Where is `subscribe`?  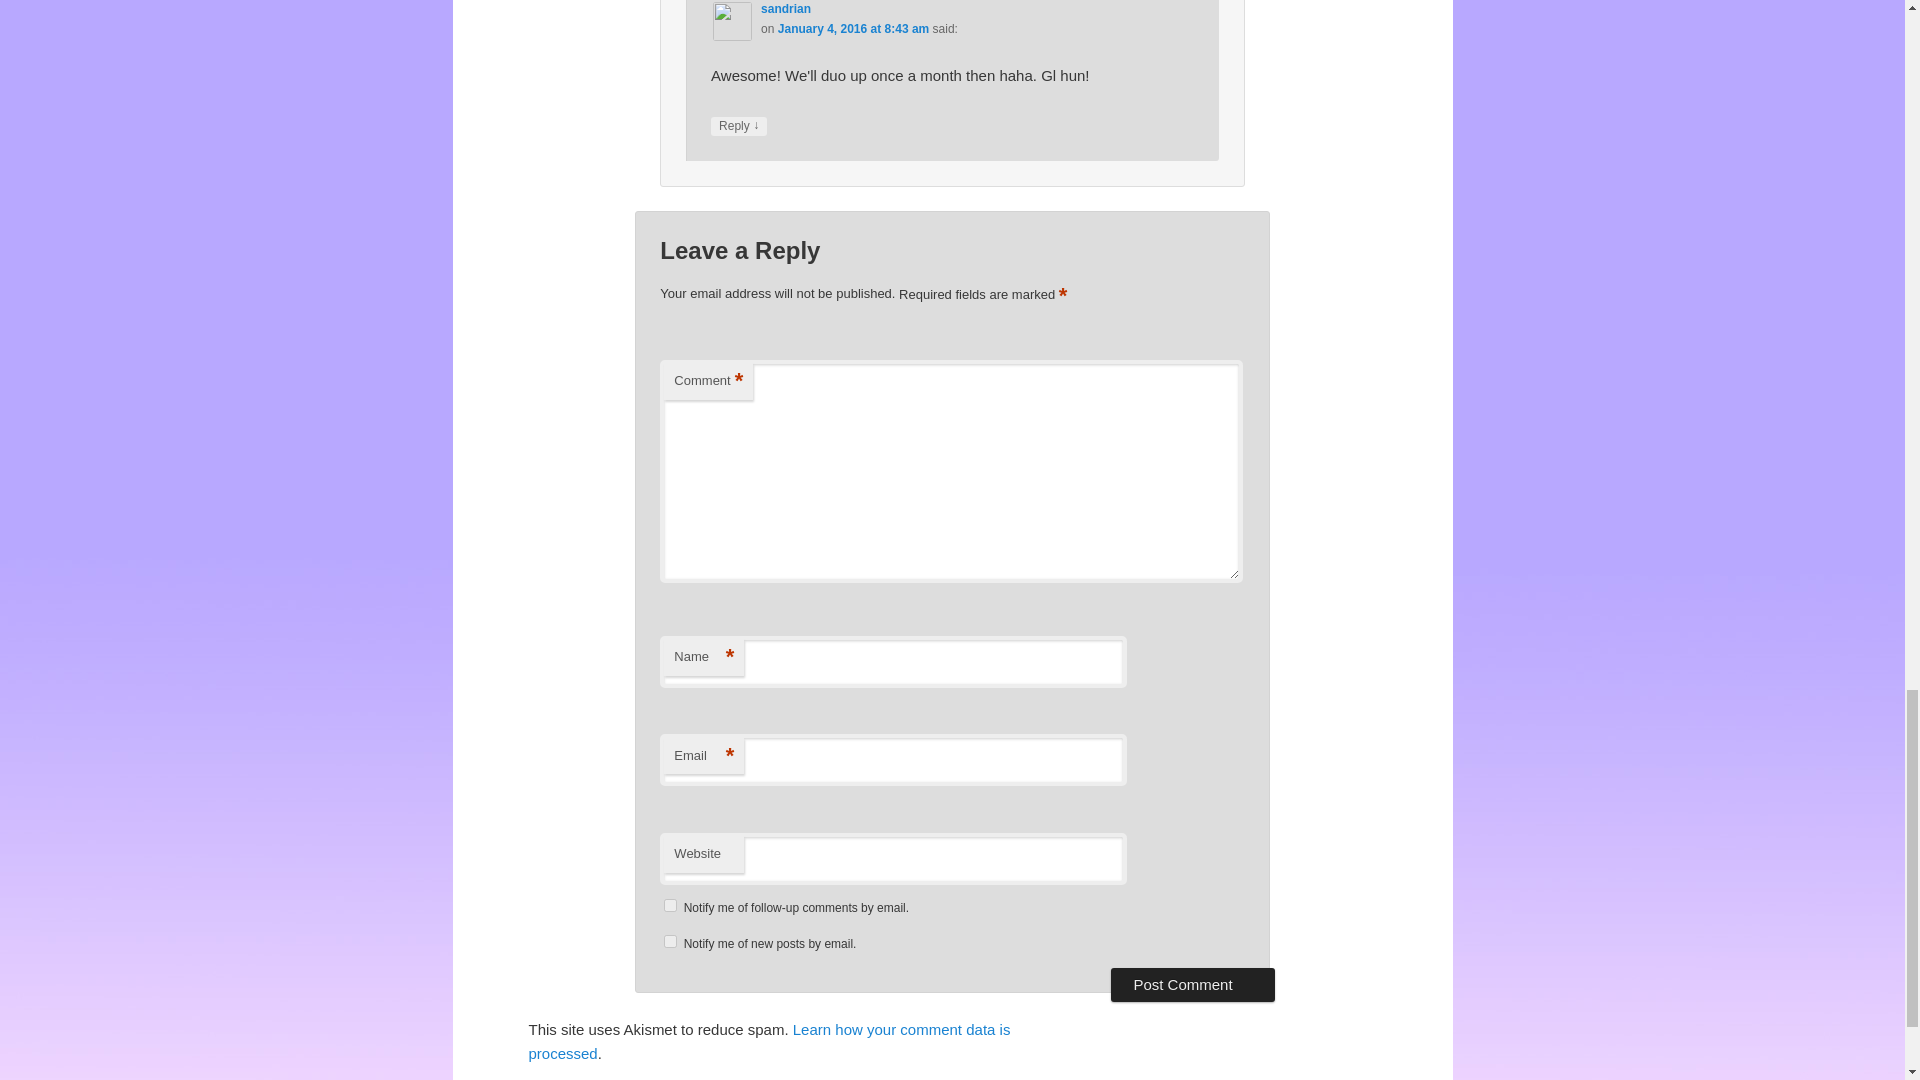
subscribe is located at coordinates (670, 904).